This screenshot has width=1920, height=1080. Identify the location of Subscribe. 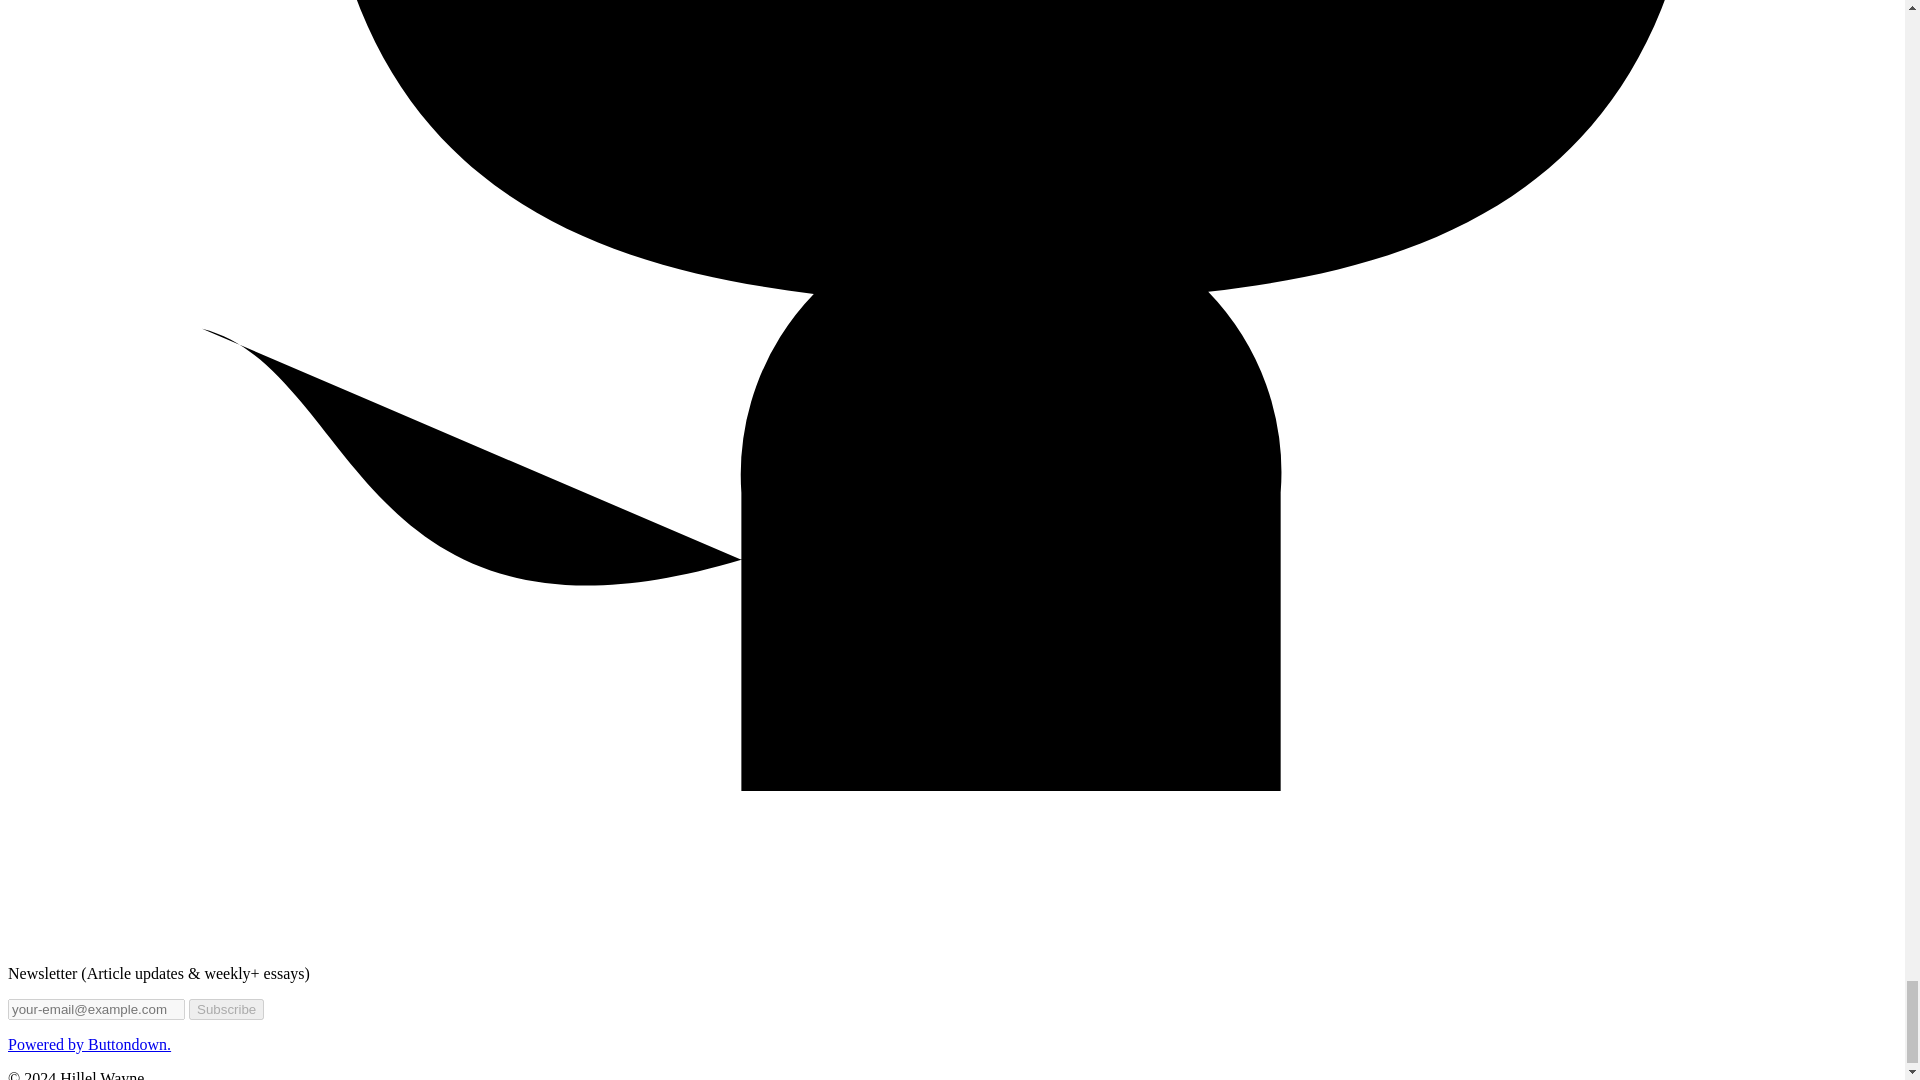
(226, 1009).